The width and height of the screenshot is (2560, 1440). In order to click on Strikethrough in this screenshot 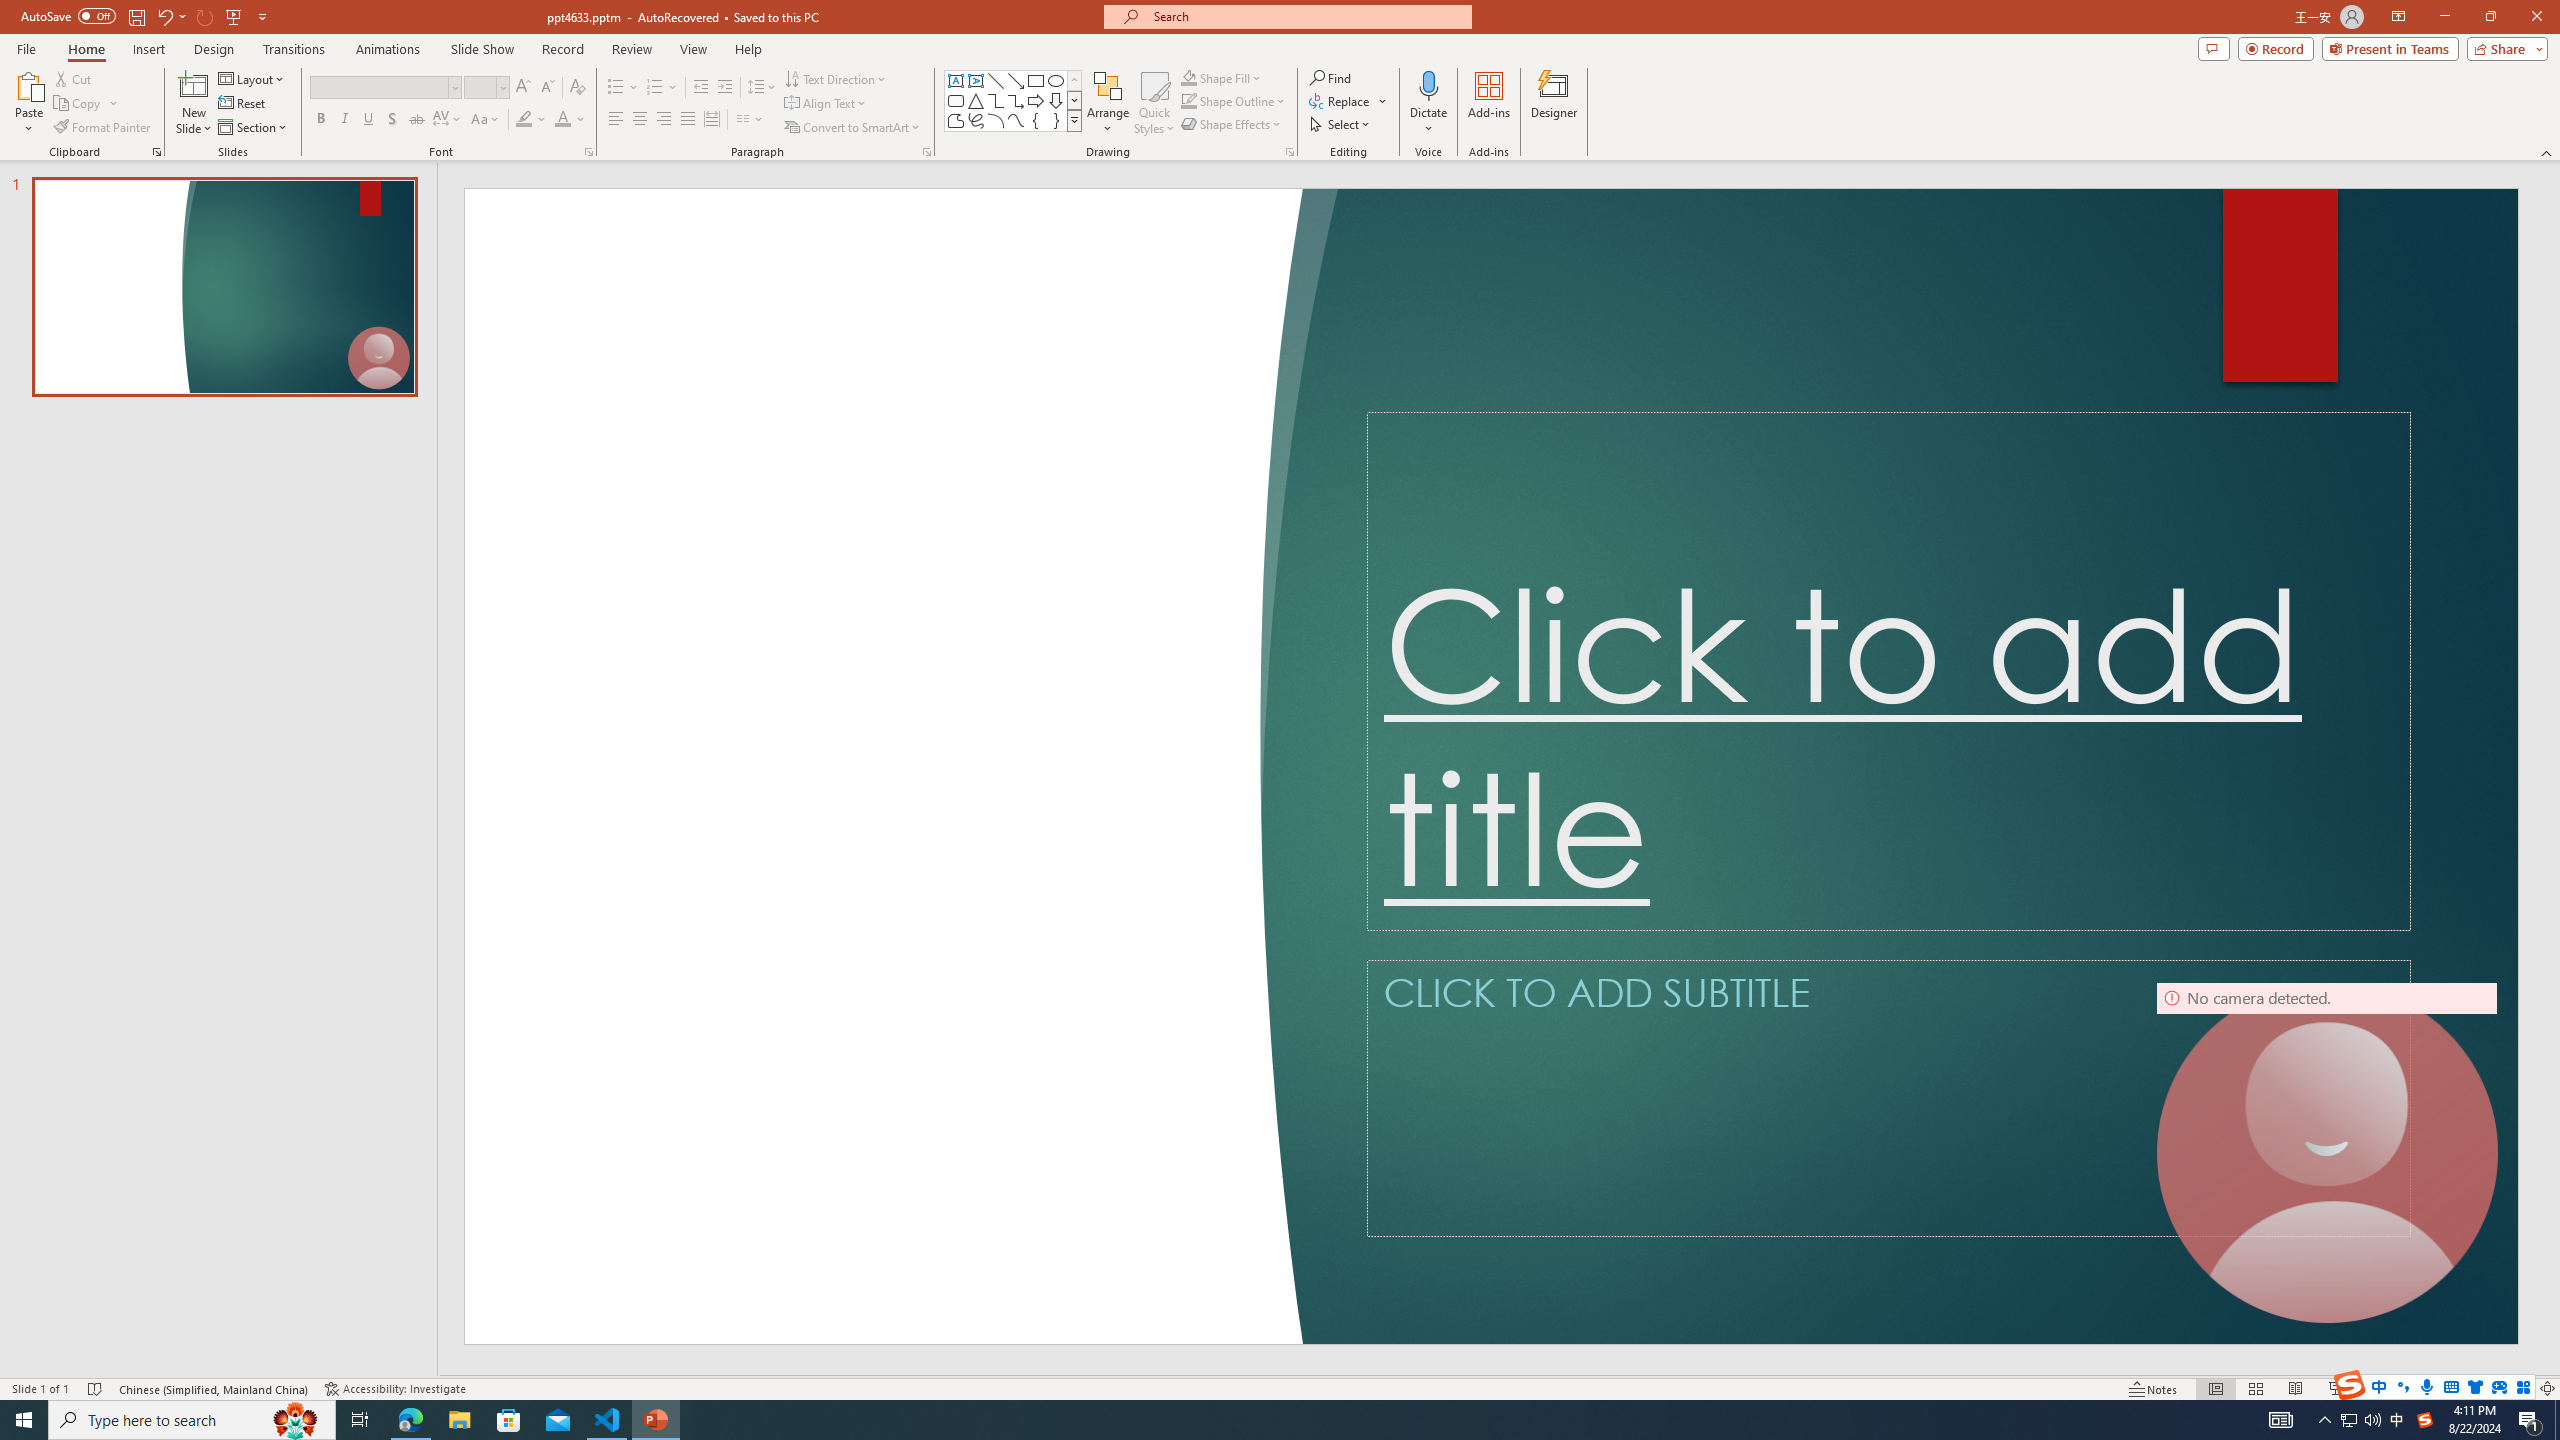, I will do `click(417, 120)`.